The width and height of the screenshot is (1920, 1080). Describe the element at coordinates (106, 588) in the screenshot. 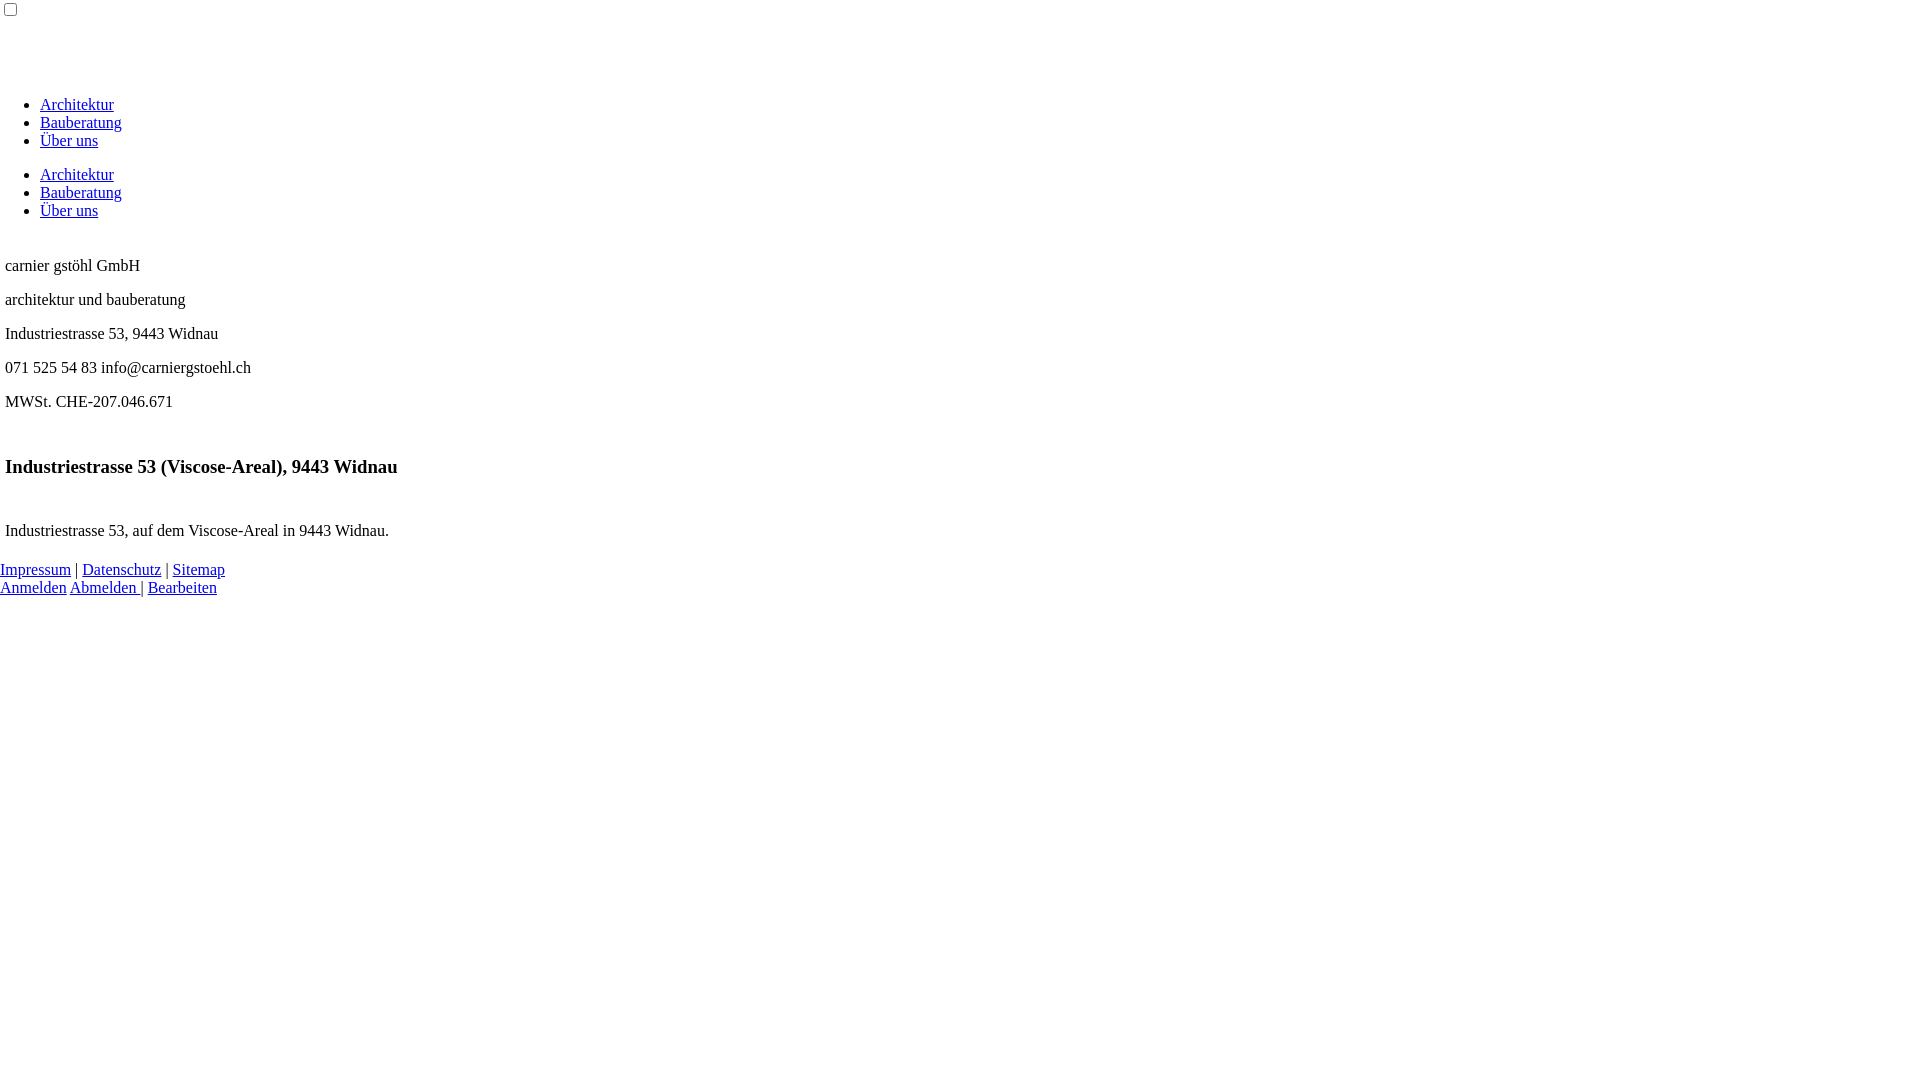

I see `Abmelden` at that location.